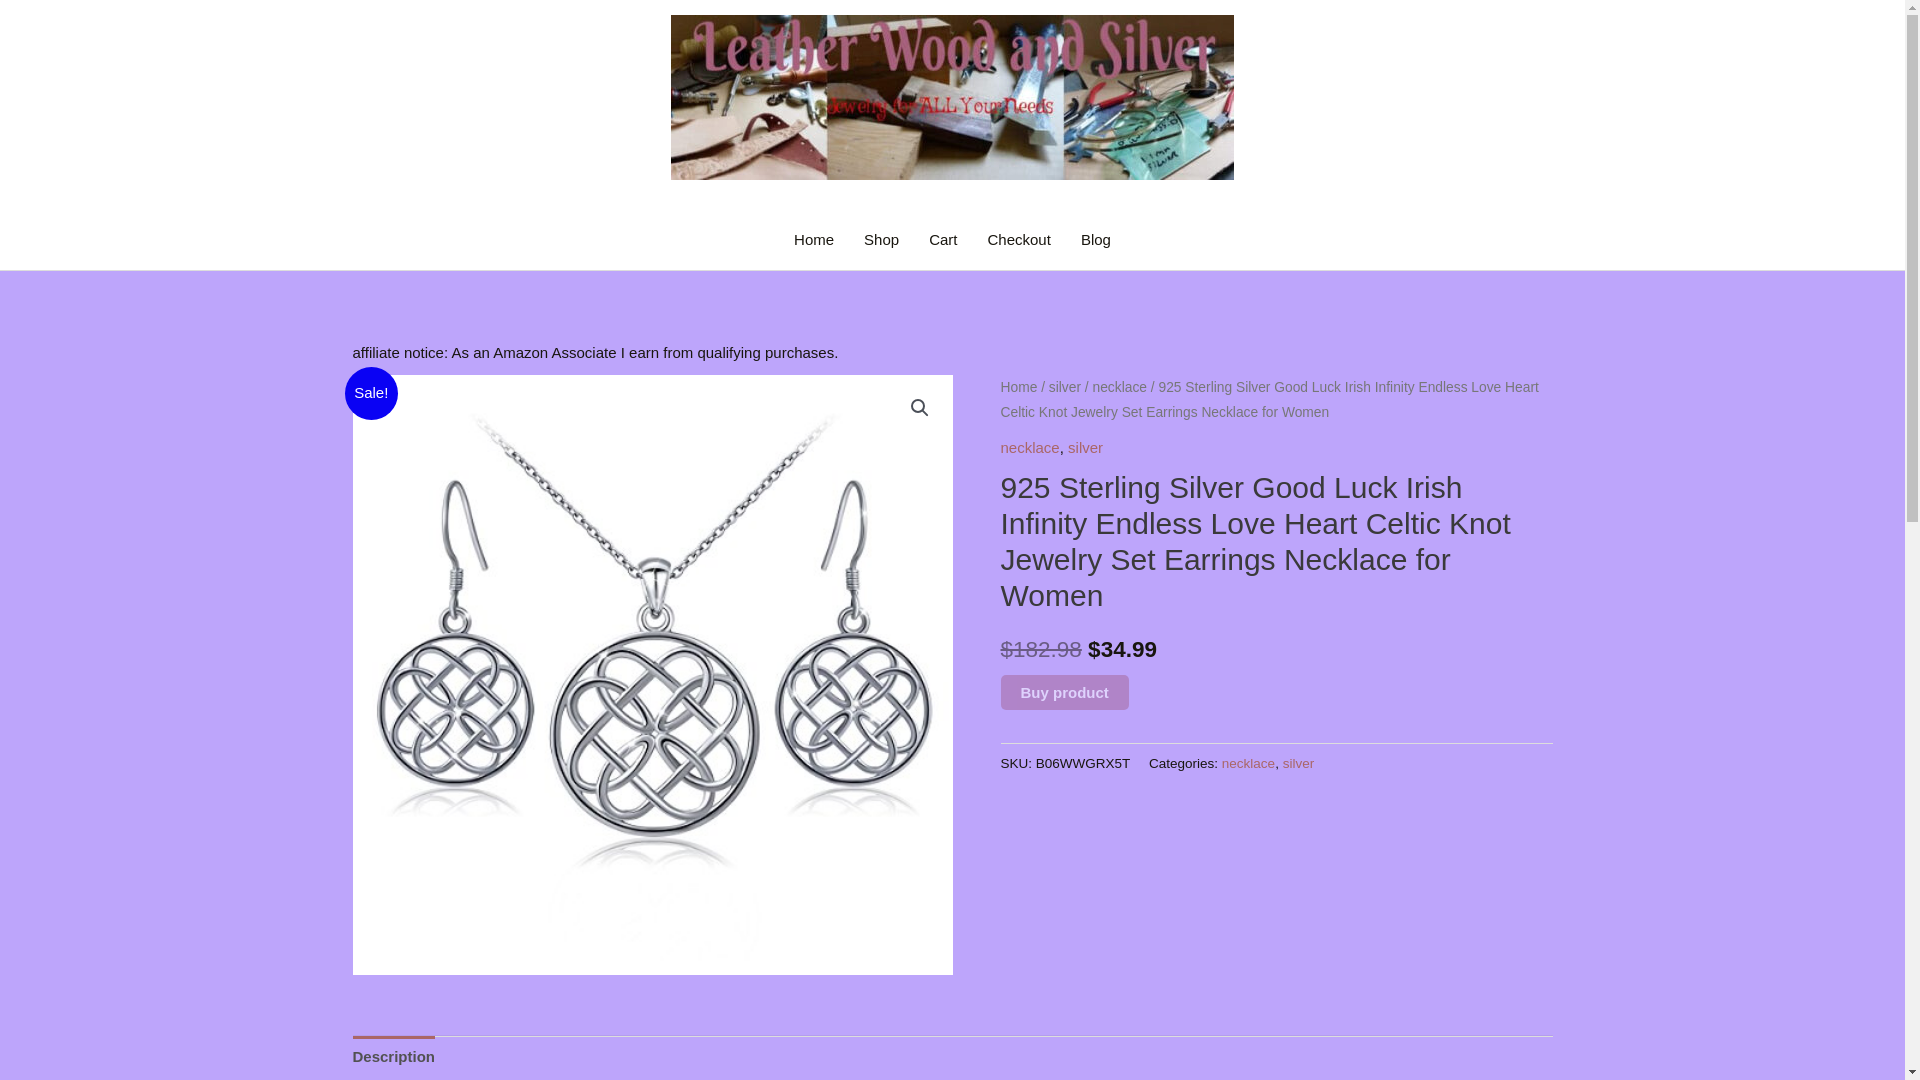 This screenshot has height=1080, width=1920. Describe the element at coordinates (1030, 446) in the screenshot. I see `necklace` at that location.